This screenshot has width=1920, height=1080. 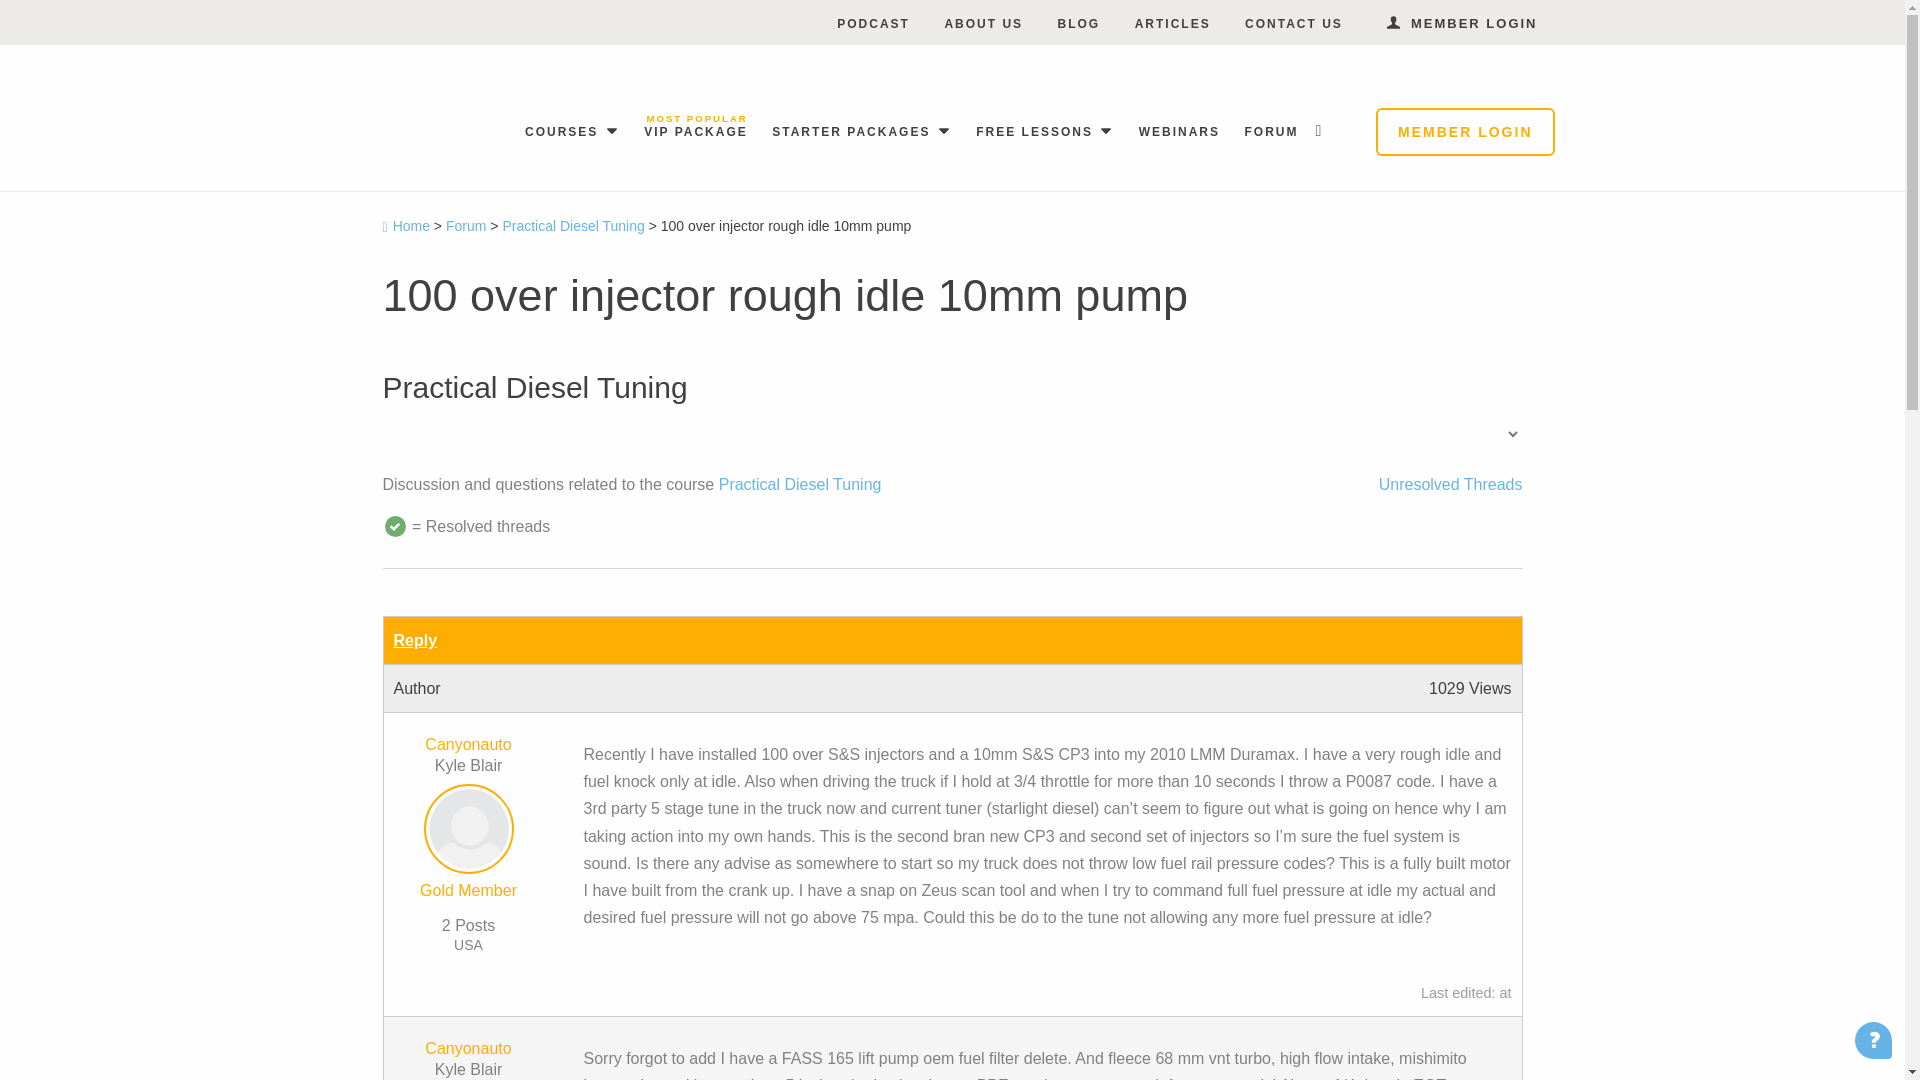 I want to click on Click here to reply to this topic, so click(x=415, y=640).